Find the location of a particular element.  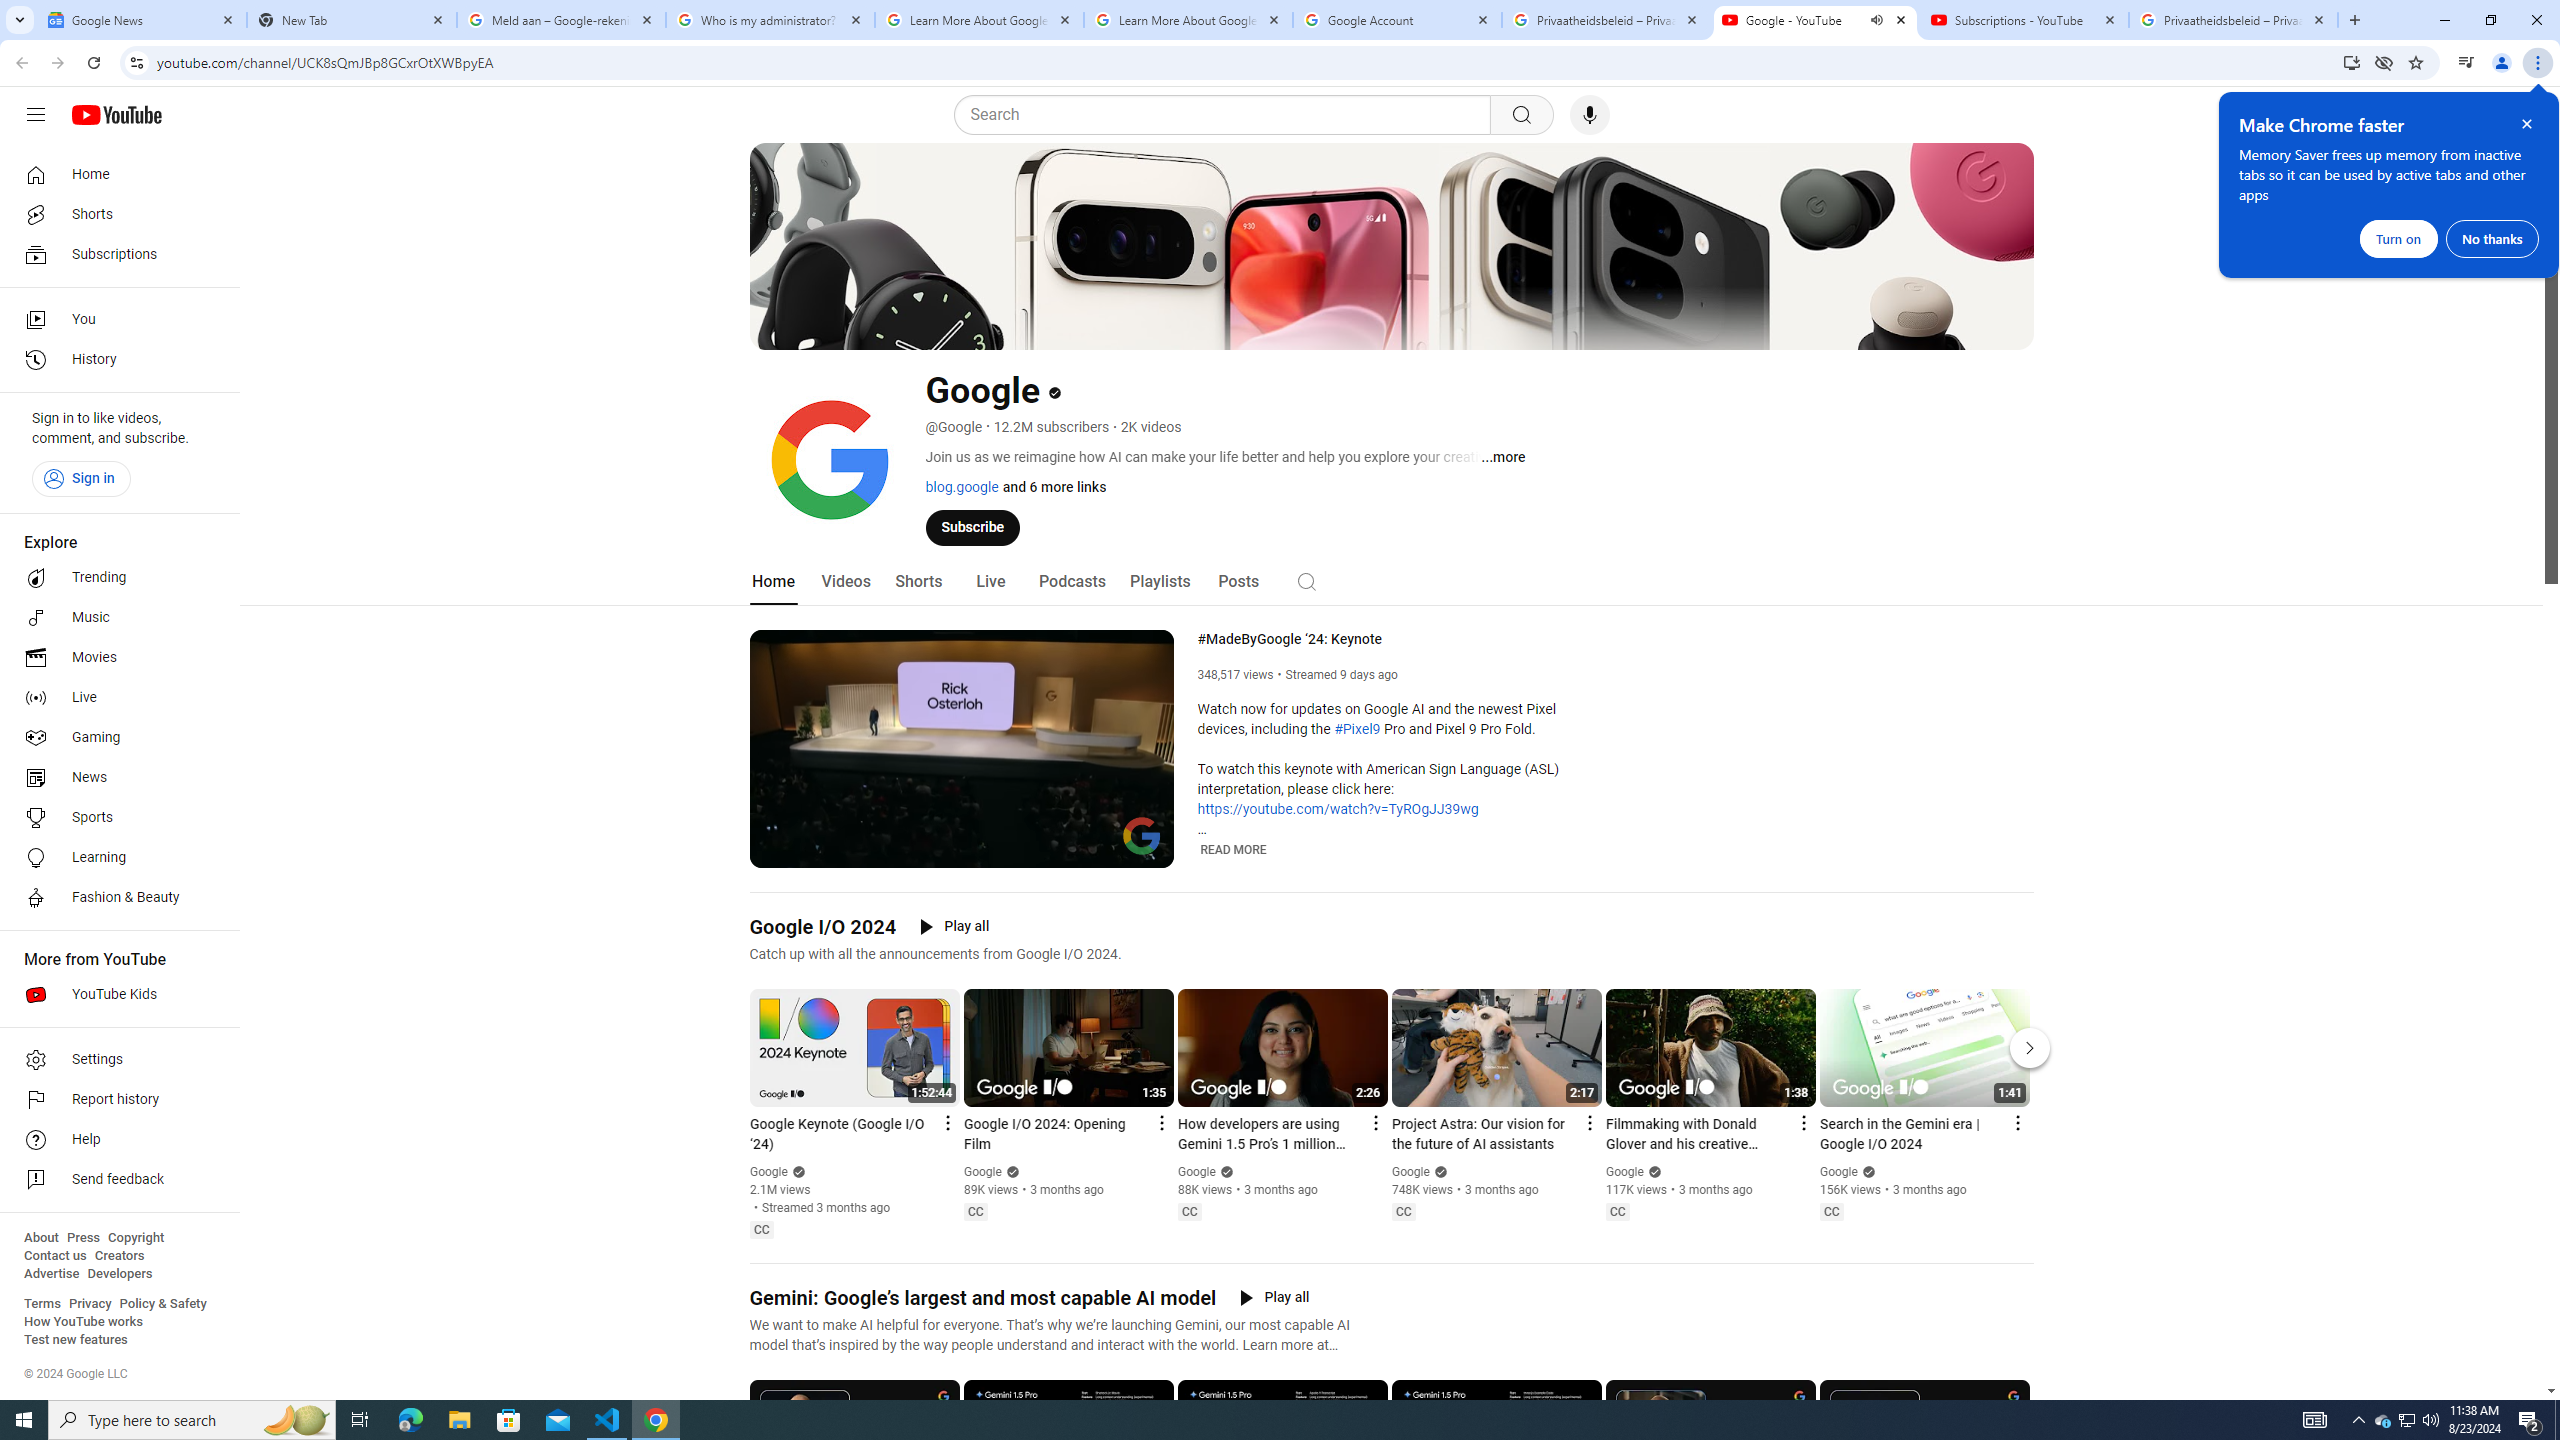

Live is located at coordinates (989, 582).